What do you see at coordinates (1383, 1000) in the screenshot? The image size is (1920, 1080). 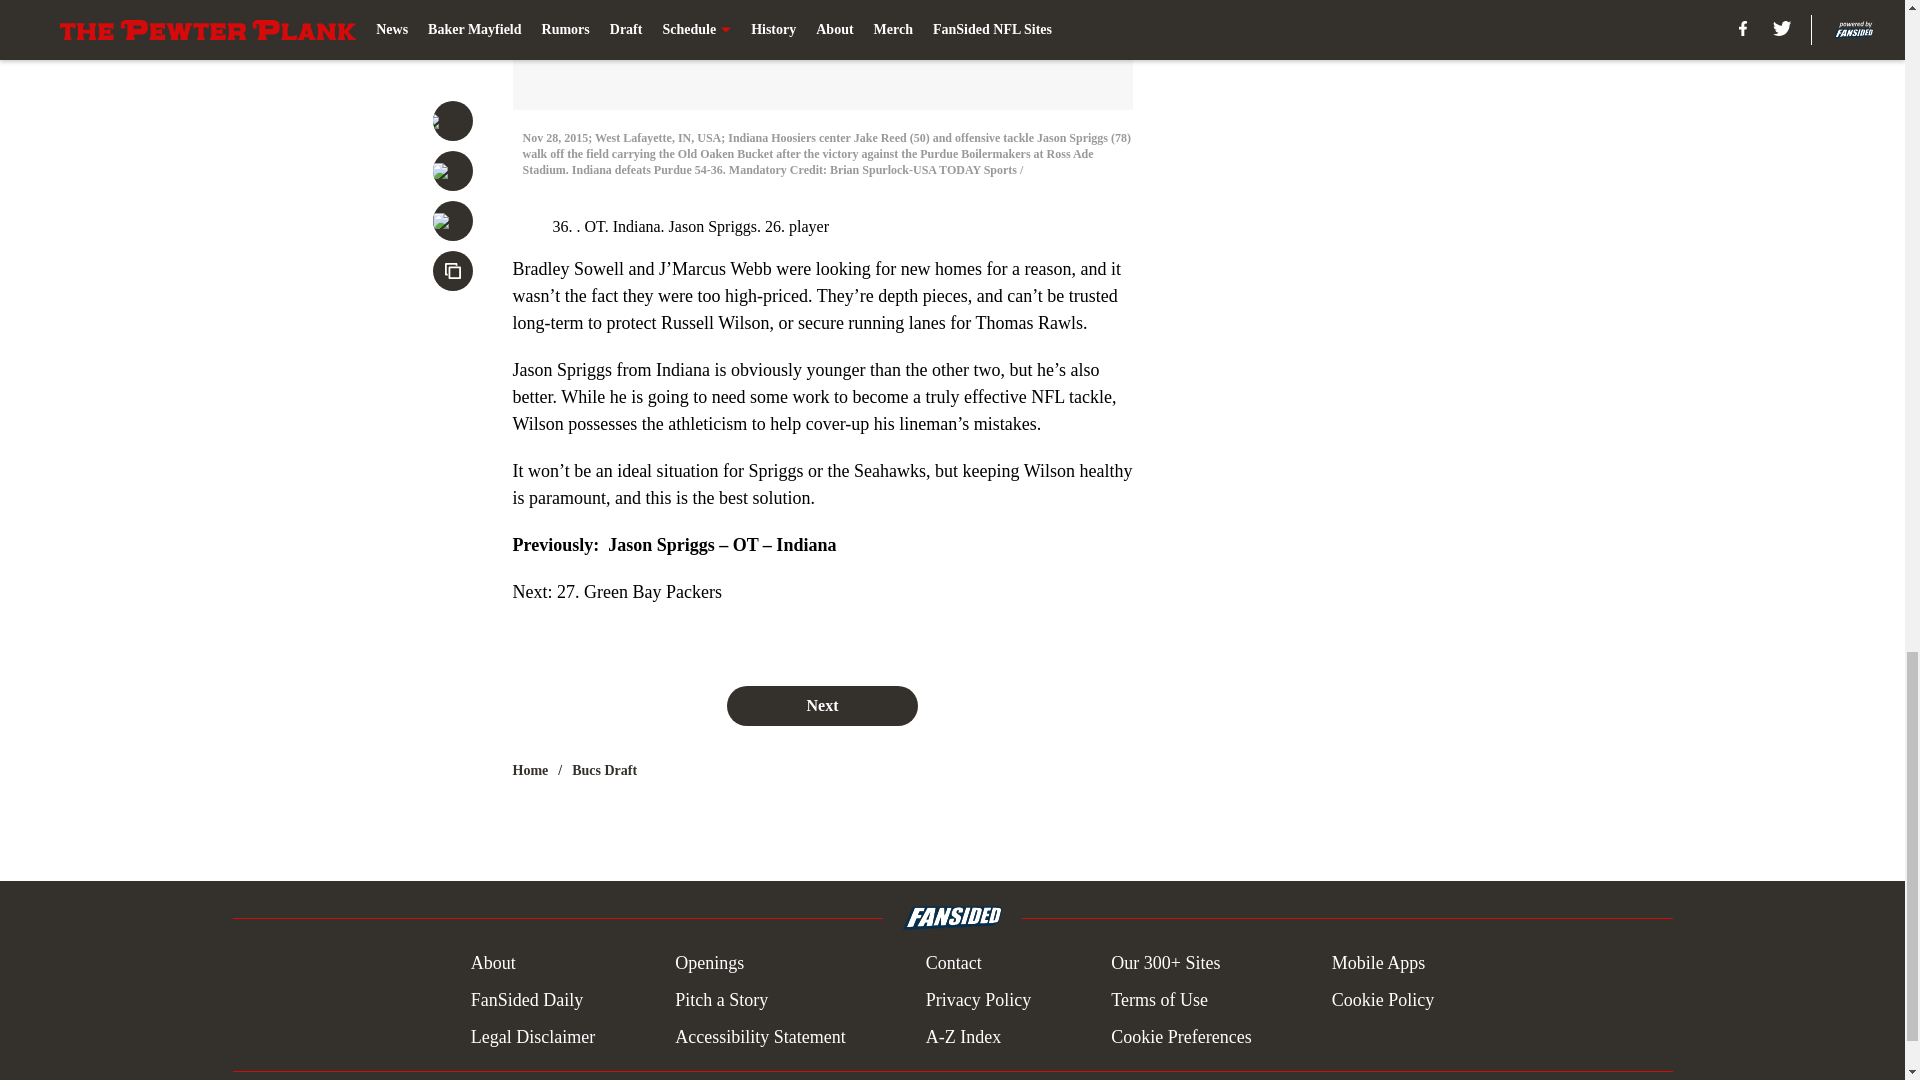 I see `Cookie Policy` at bounding box center [1383, 1000].